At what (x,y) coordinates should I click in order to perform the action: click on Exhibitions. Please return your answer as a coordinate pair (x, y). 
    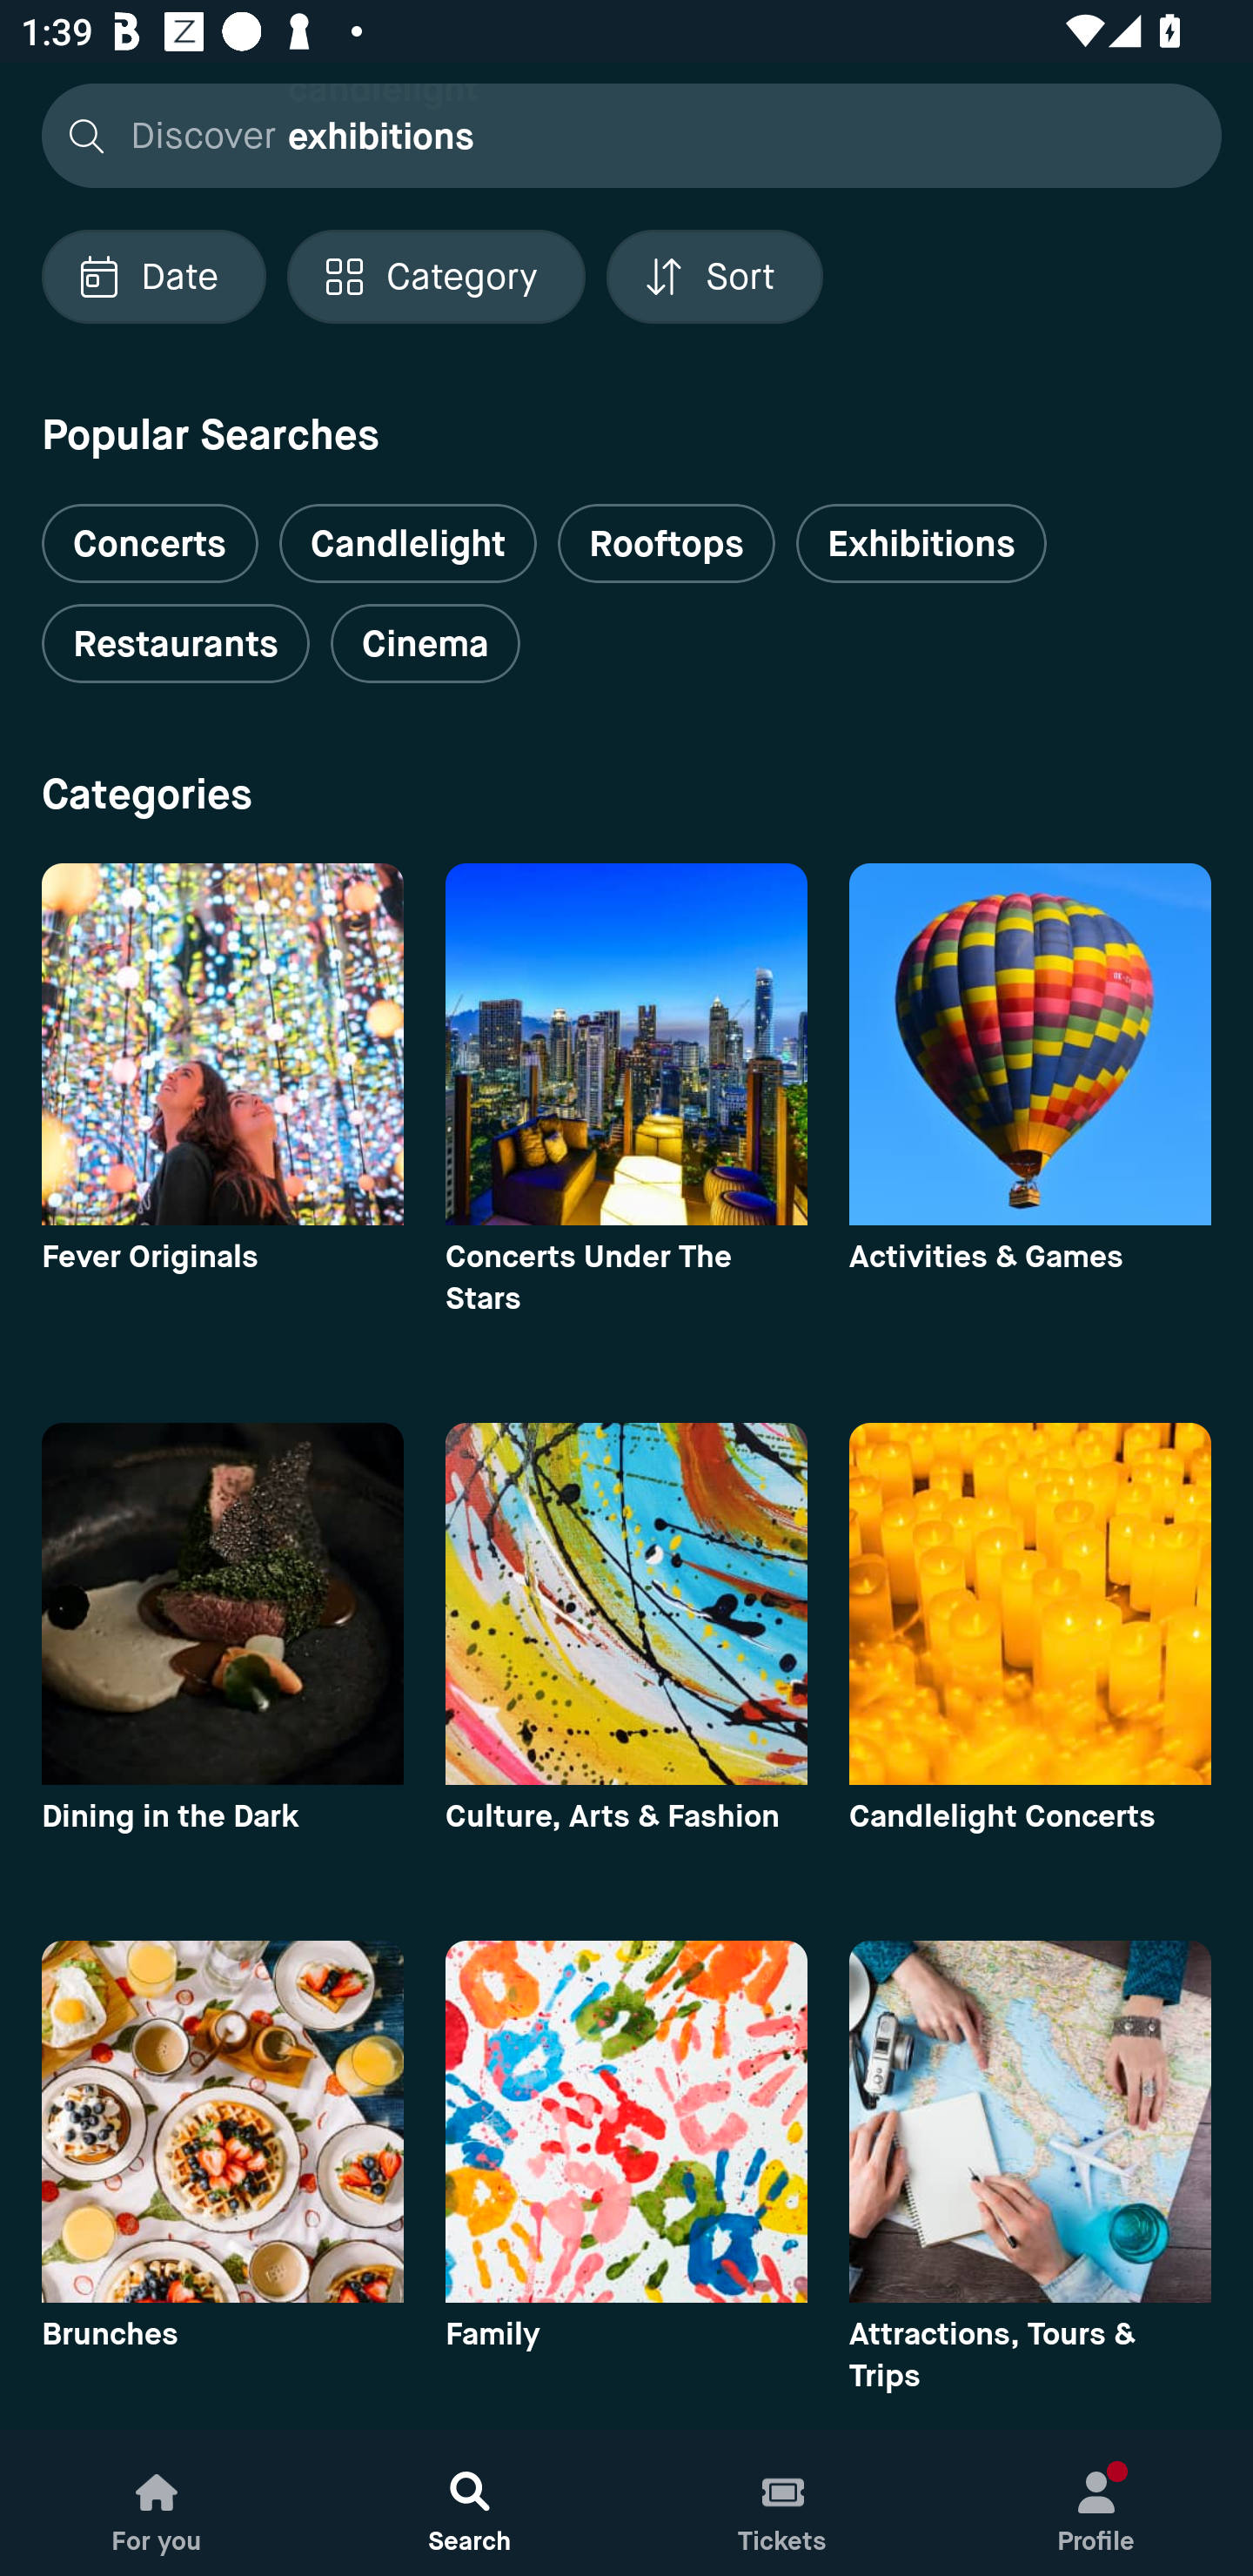
    Looking at the image, I should click on (921, 543).